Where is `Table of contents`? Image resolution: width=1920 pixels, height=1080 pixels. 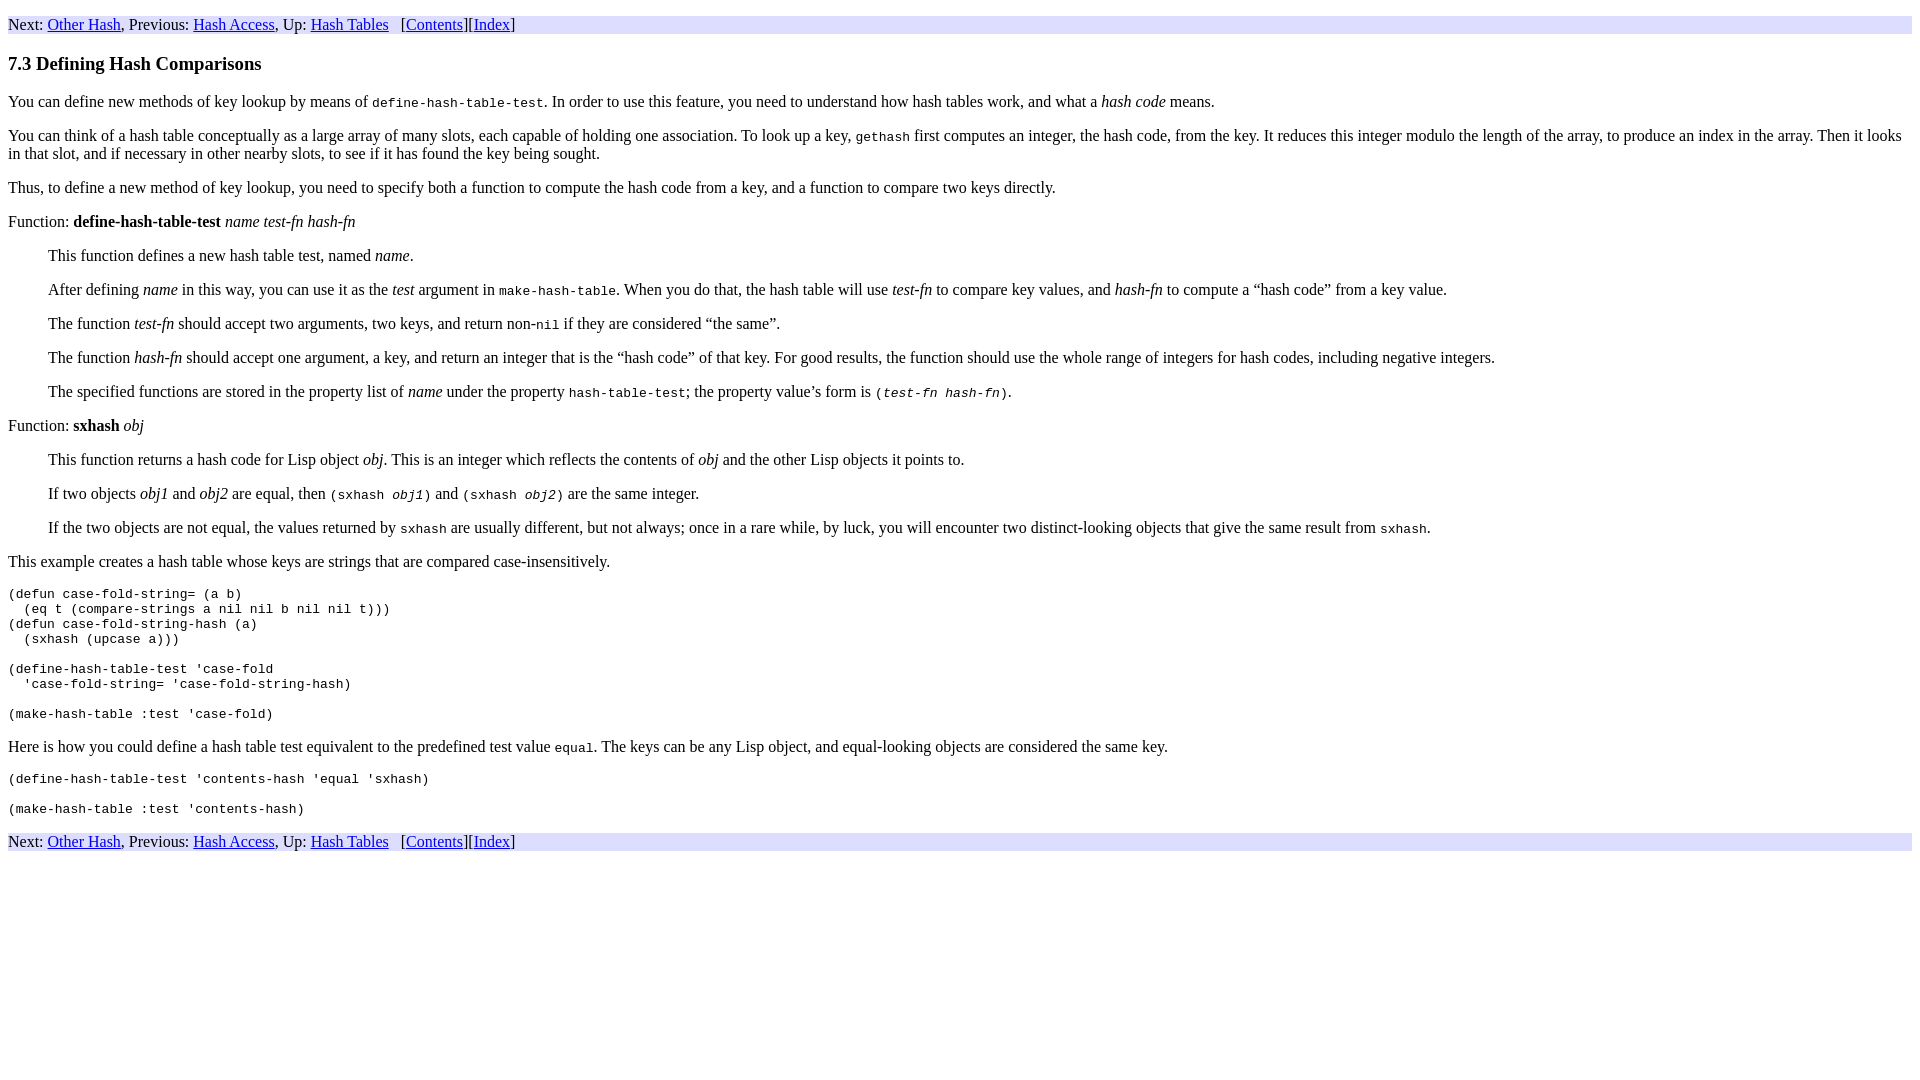 Table of contents is located at coordinates (434, 24).